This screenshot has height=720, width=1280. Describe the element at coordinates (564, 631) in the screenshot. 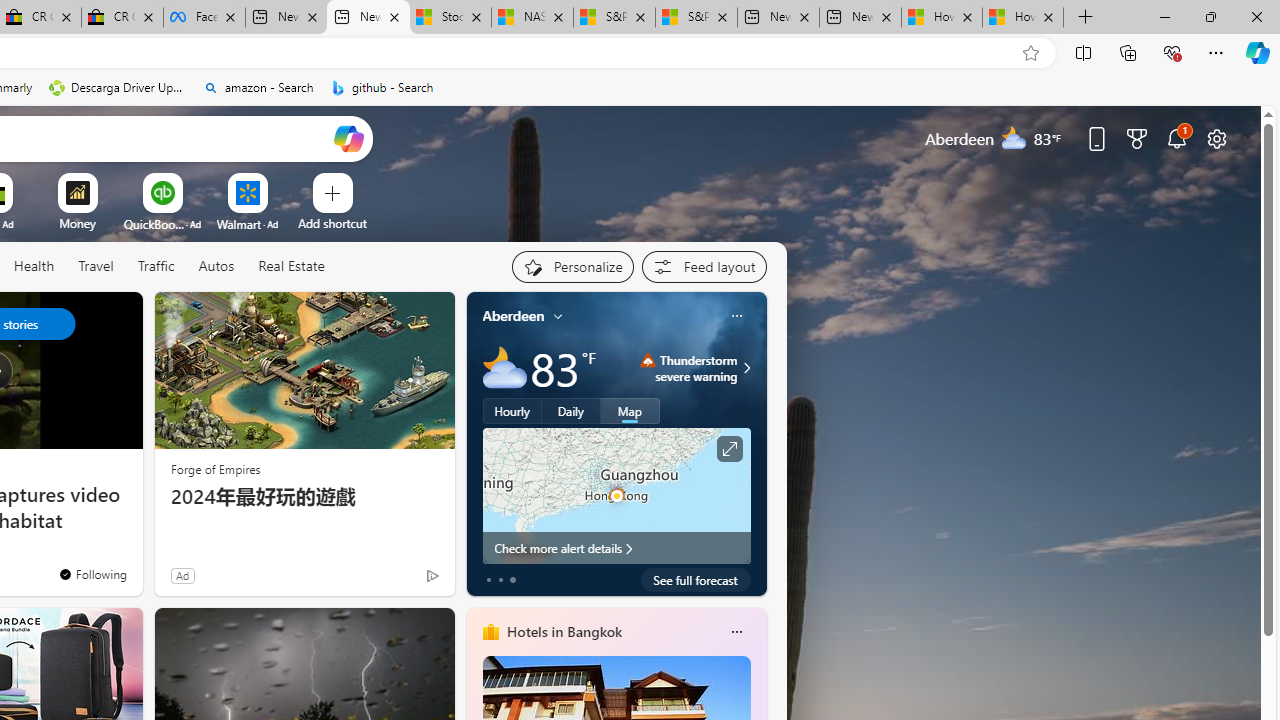

I see `Hotels in Bangkok` at that location.